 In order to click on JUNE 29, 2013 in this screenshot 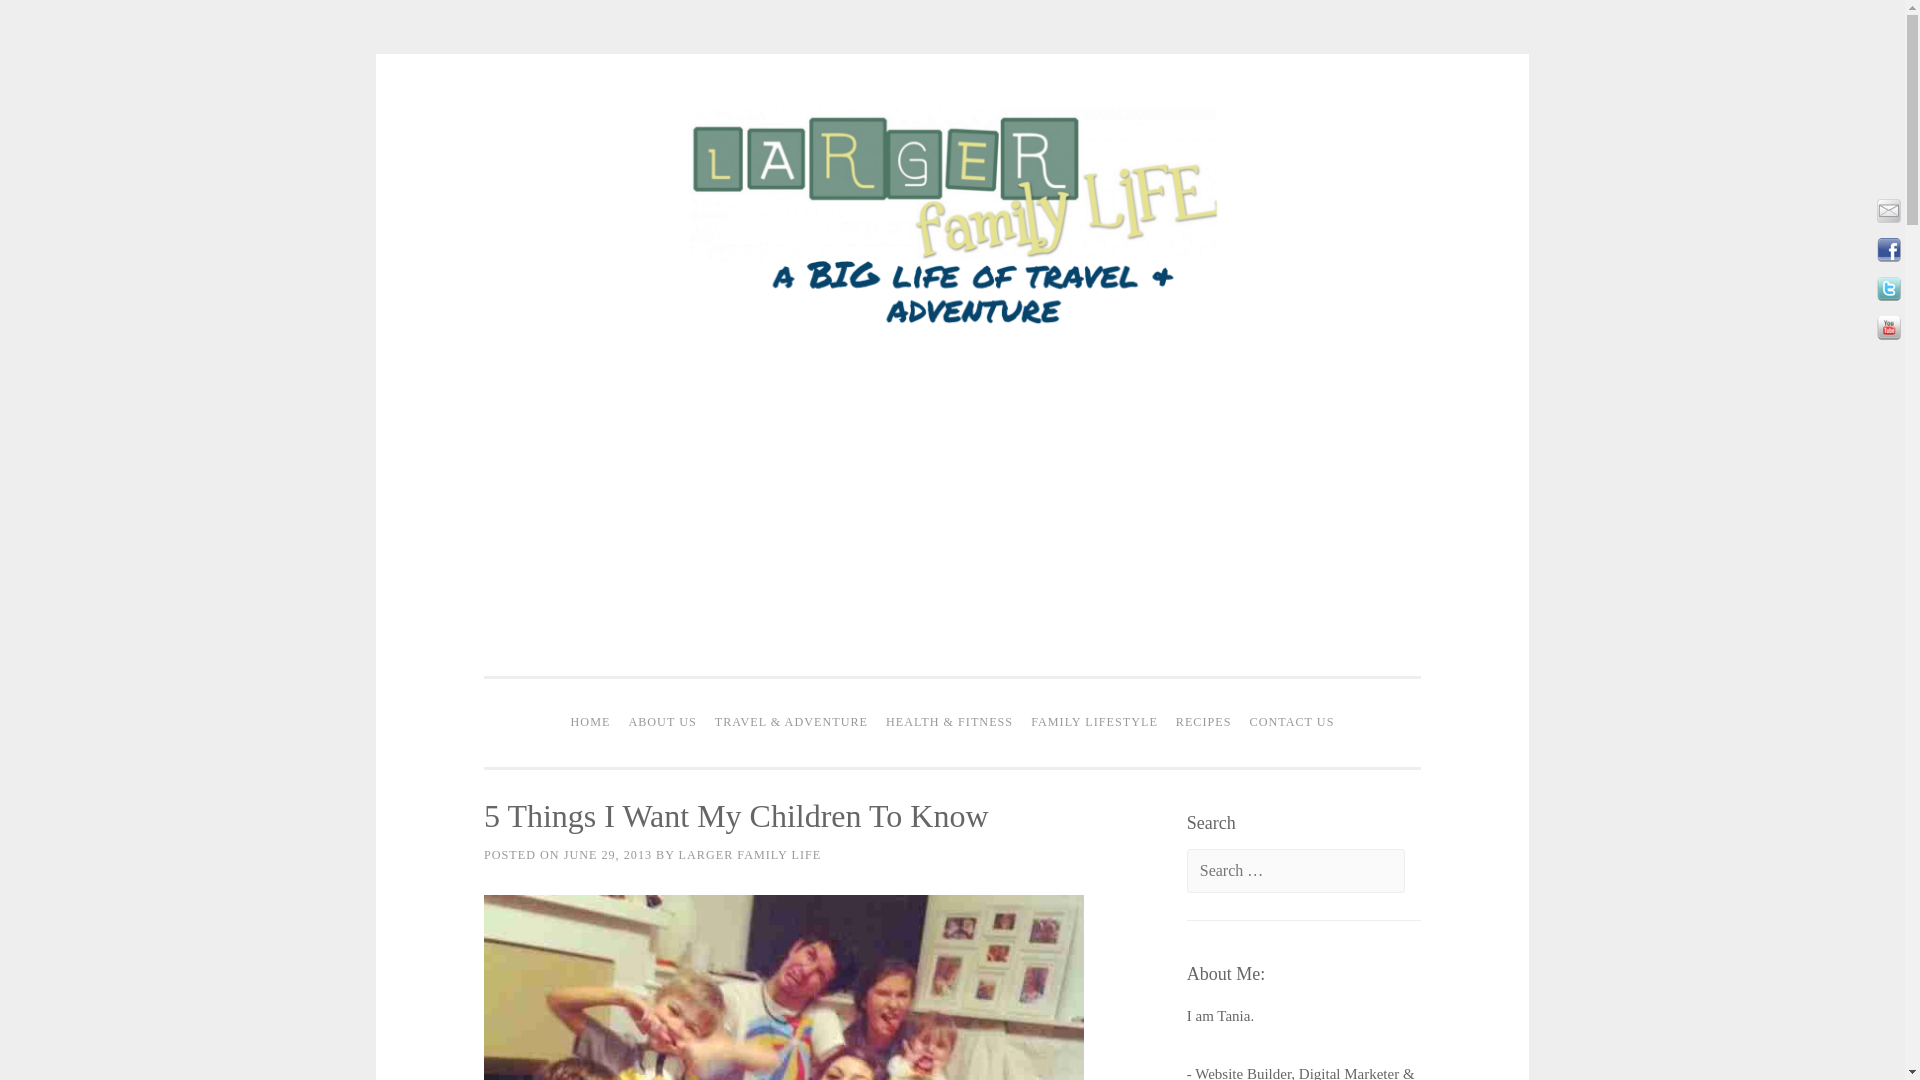, I will do `click(608, 854)`.